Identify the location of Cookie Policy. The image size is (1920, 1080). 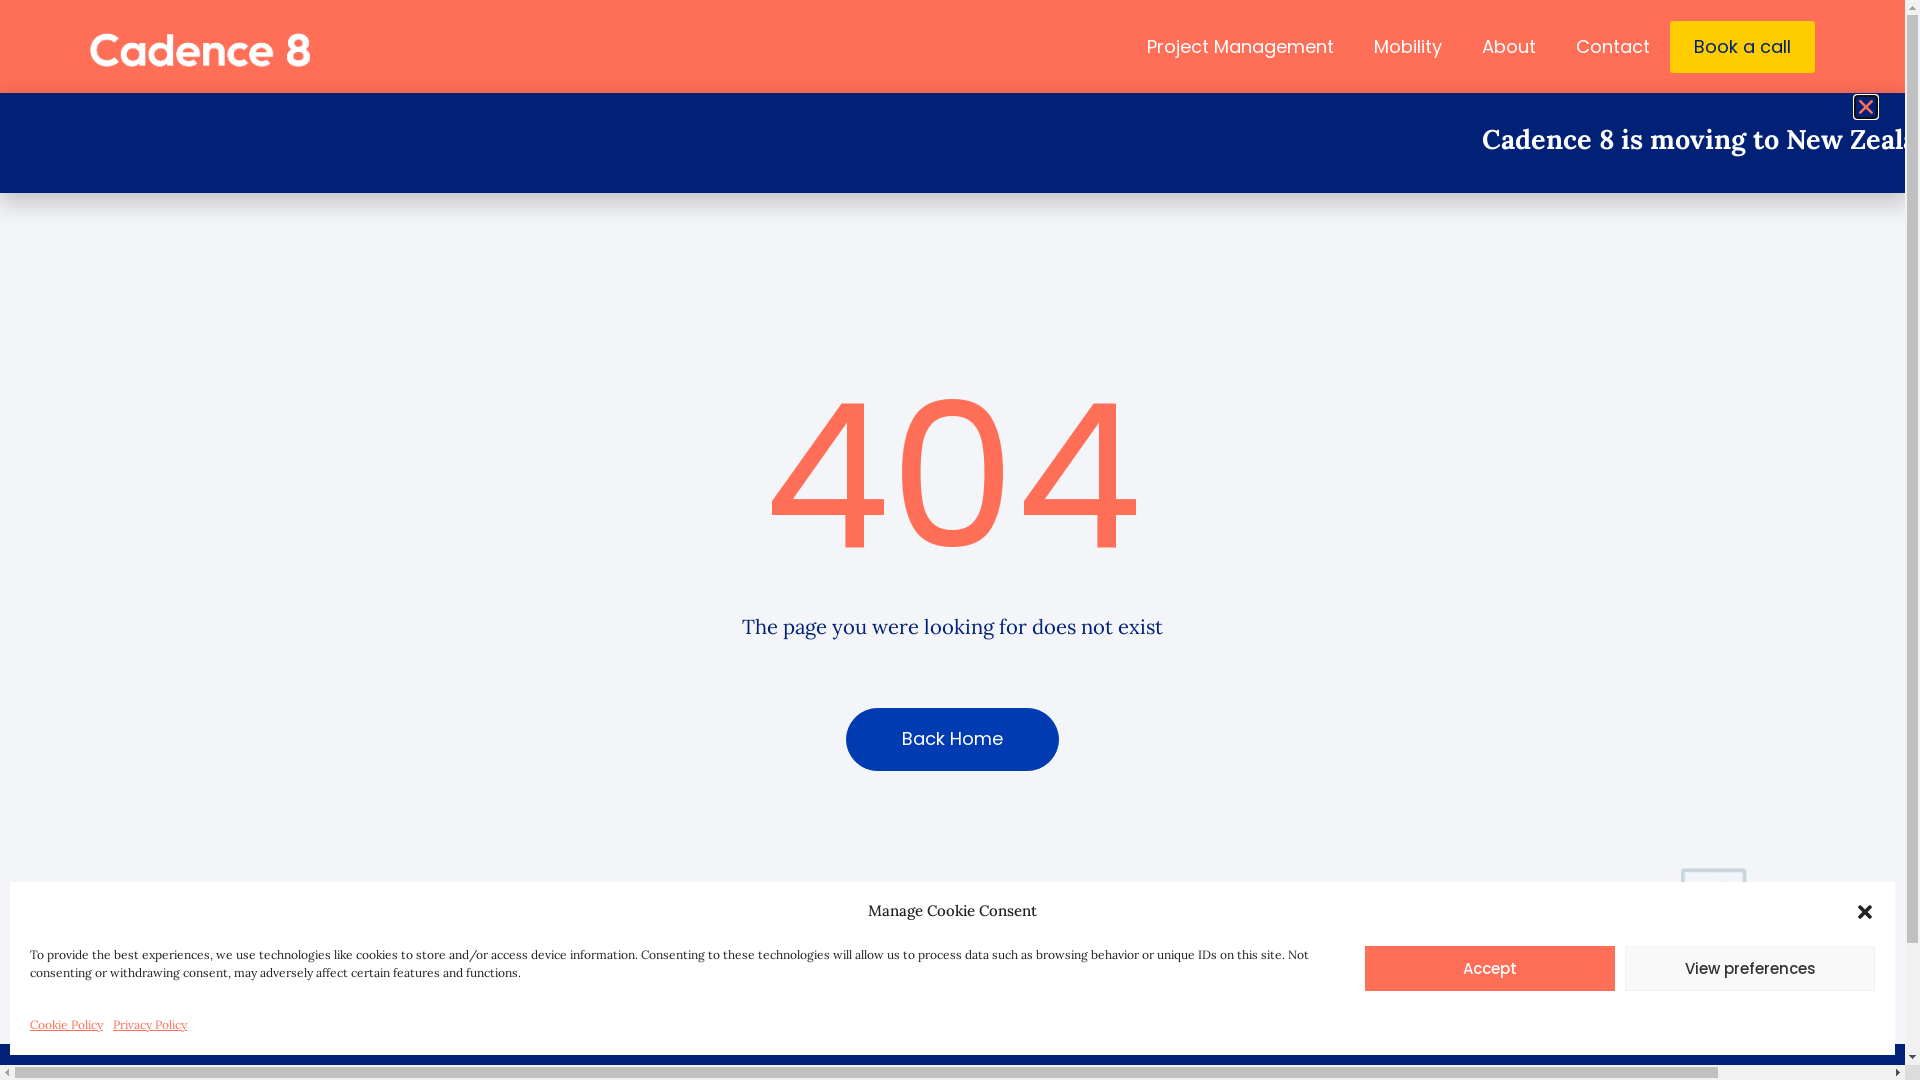
(66, 1026).